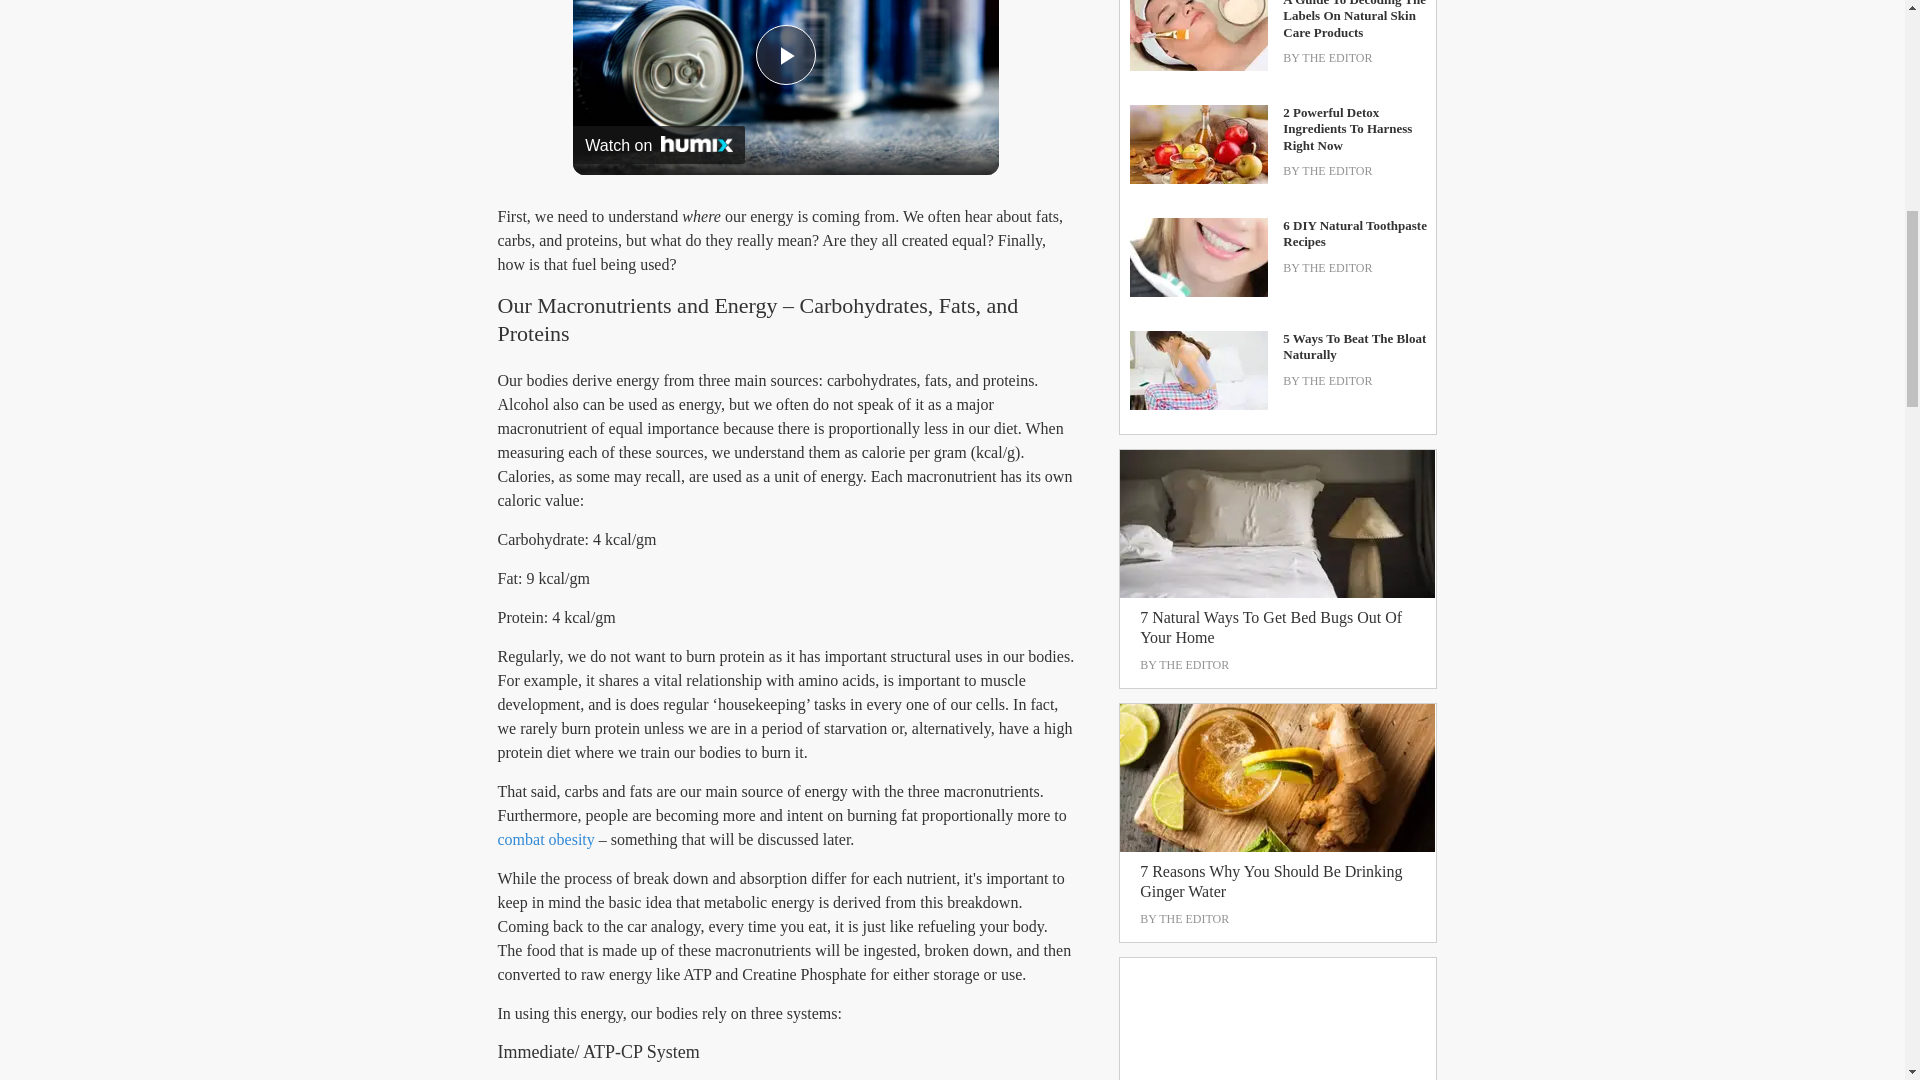  I want to click on Play Video, so click(786, 54).